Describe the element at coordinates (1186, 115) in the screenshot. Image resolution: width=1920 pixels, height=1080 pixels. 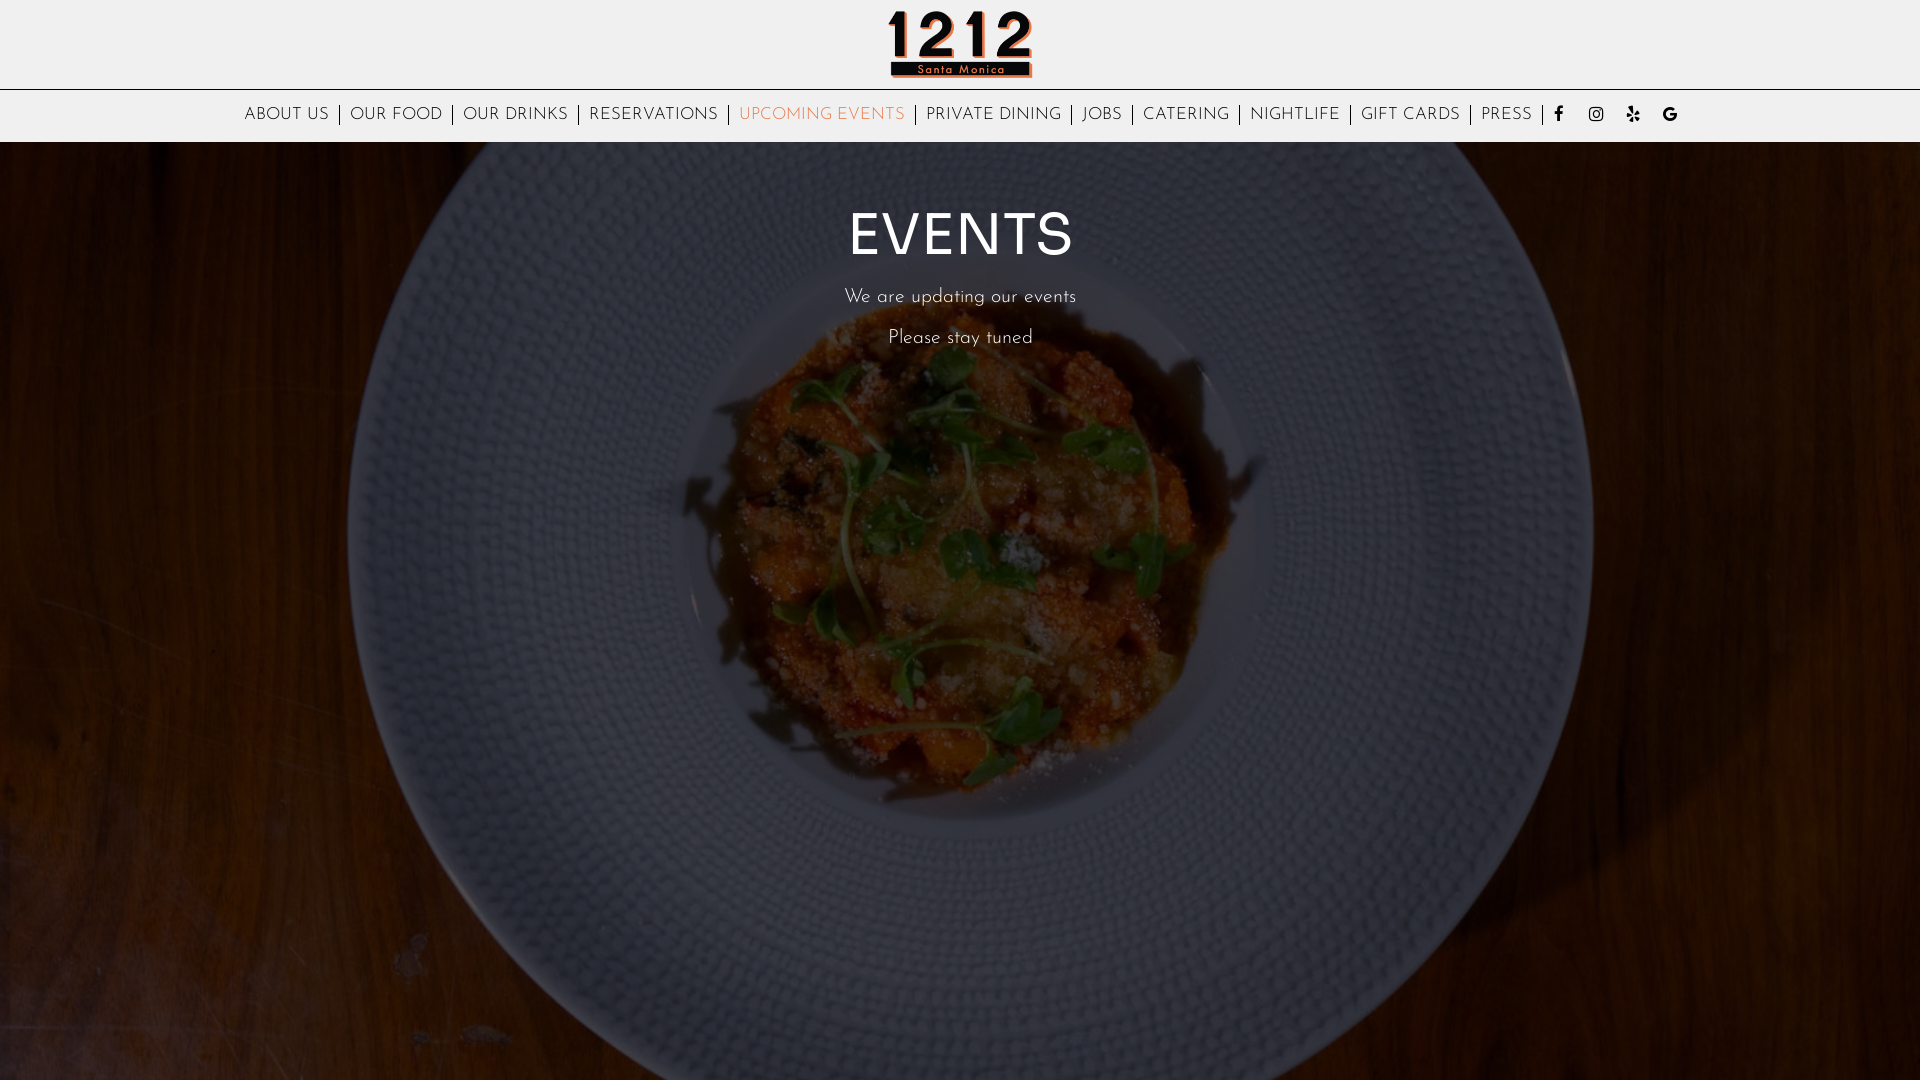
I see `CATERING` at that location.